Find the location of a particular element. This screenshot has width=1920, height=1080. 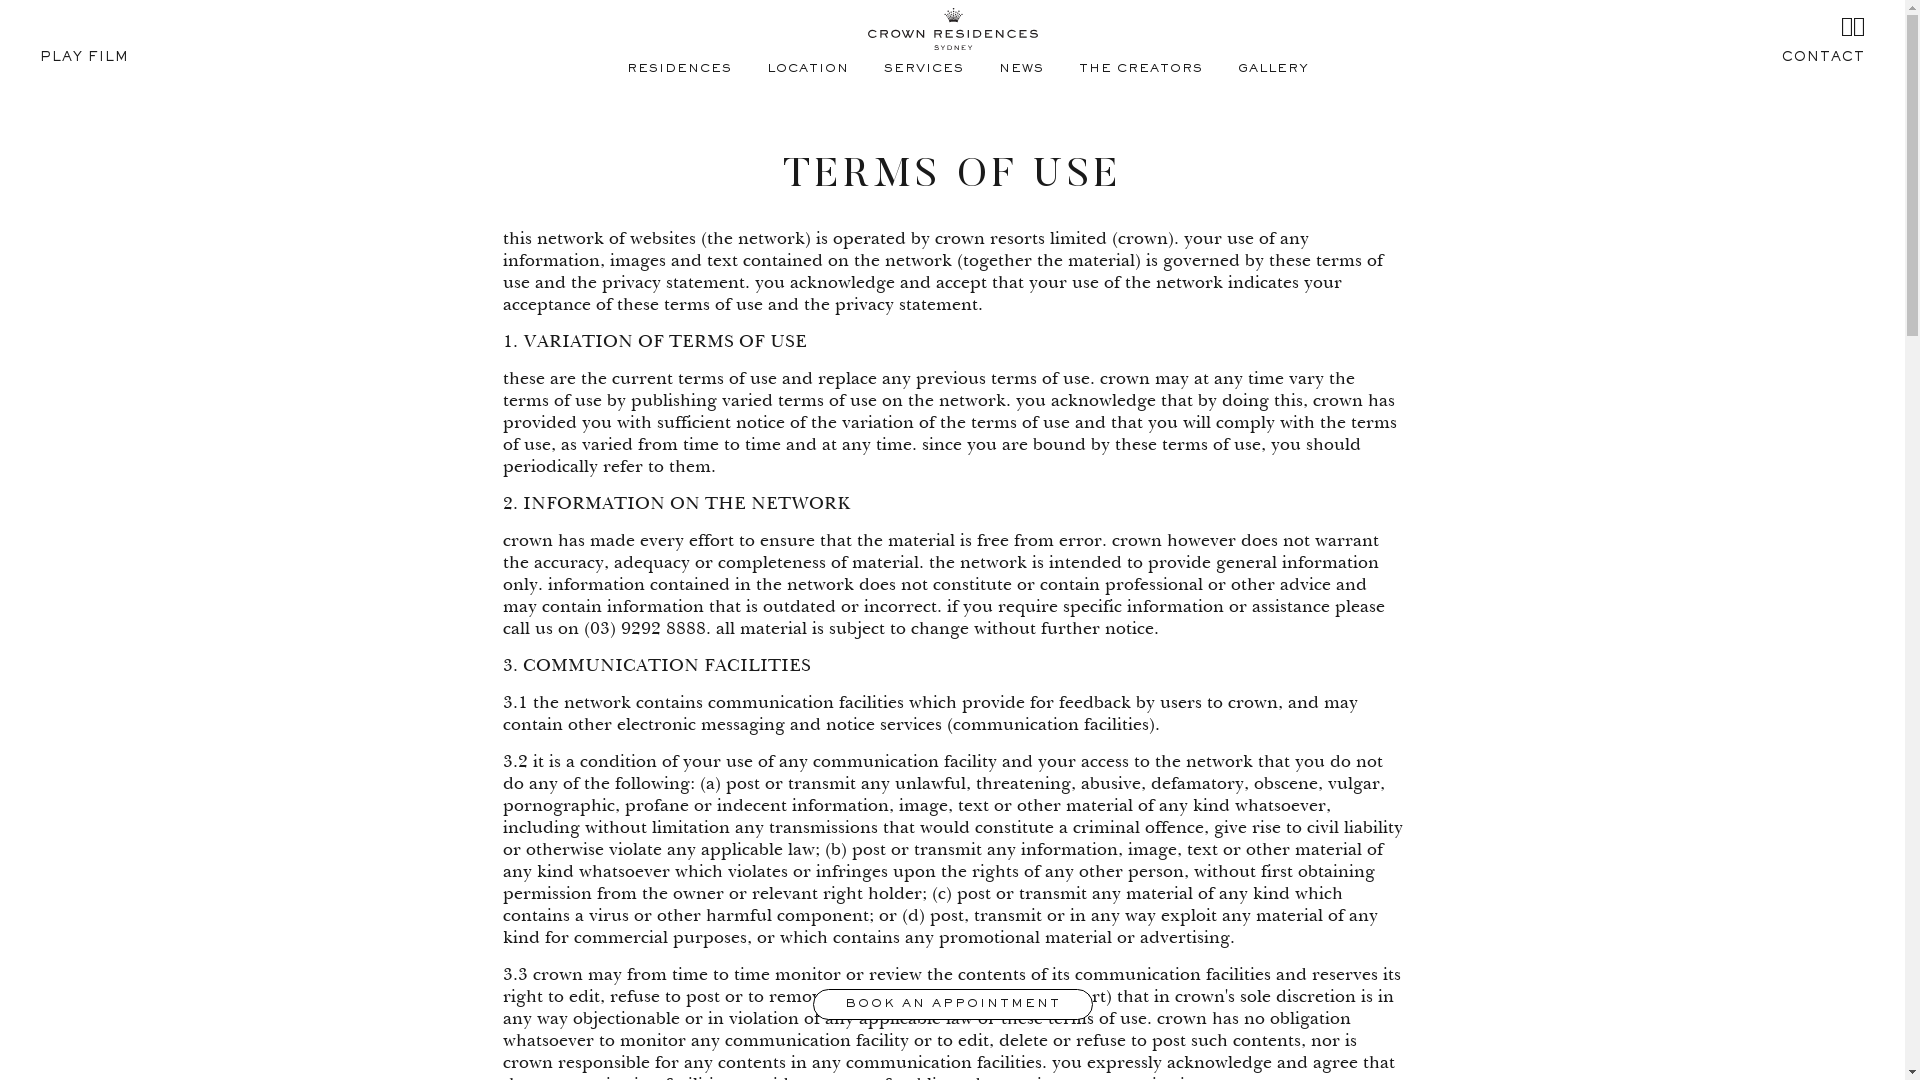

BOOK AN APPOINTMENT is located at coordinates (952, 1004).